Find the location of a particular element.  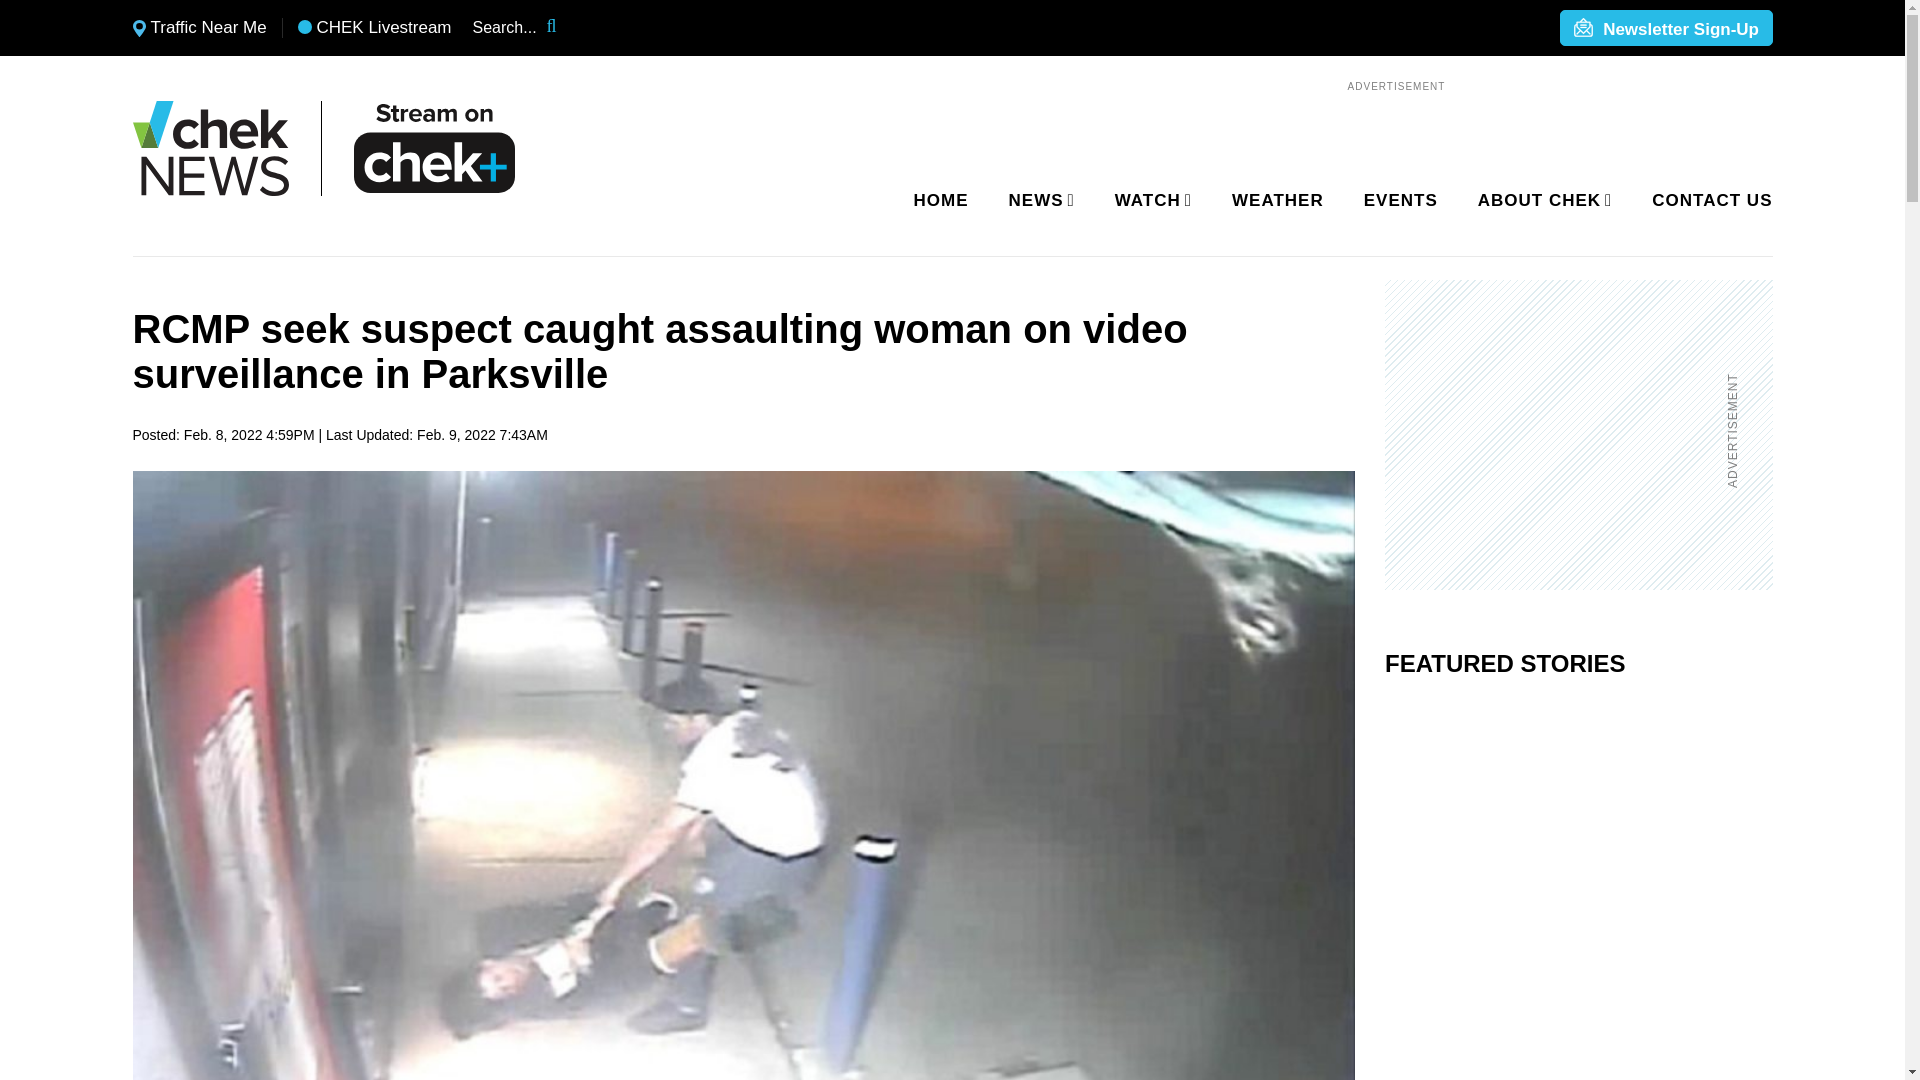

NEWS is located at coordinates (1038, 201).